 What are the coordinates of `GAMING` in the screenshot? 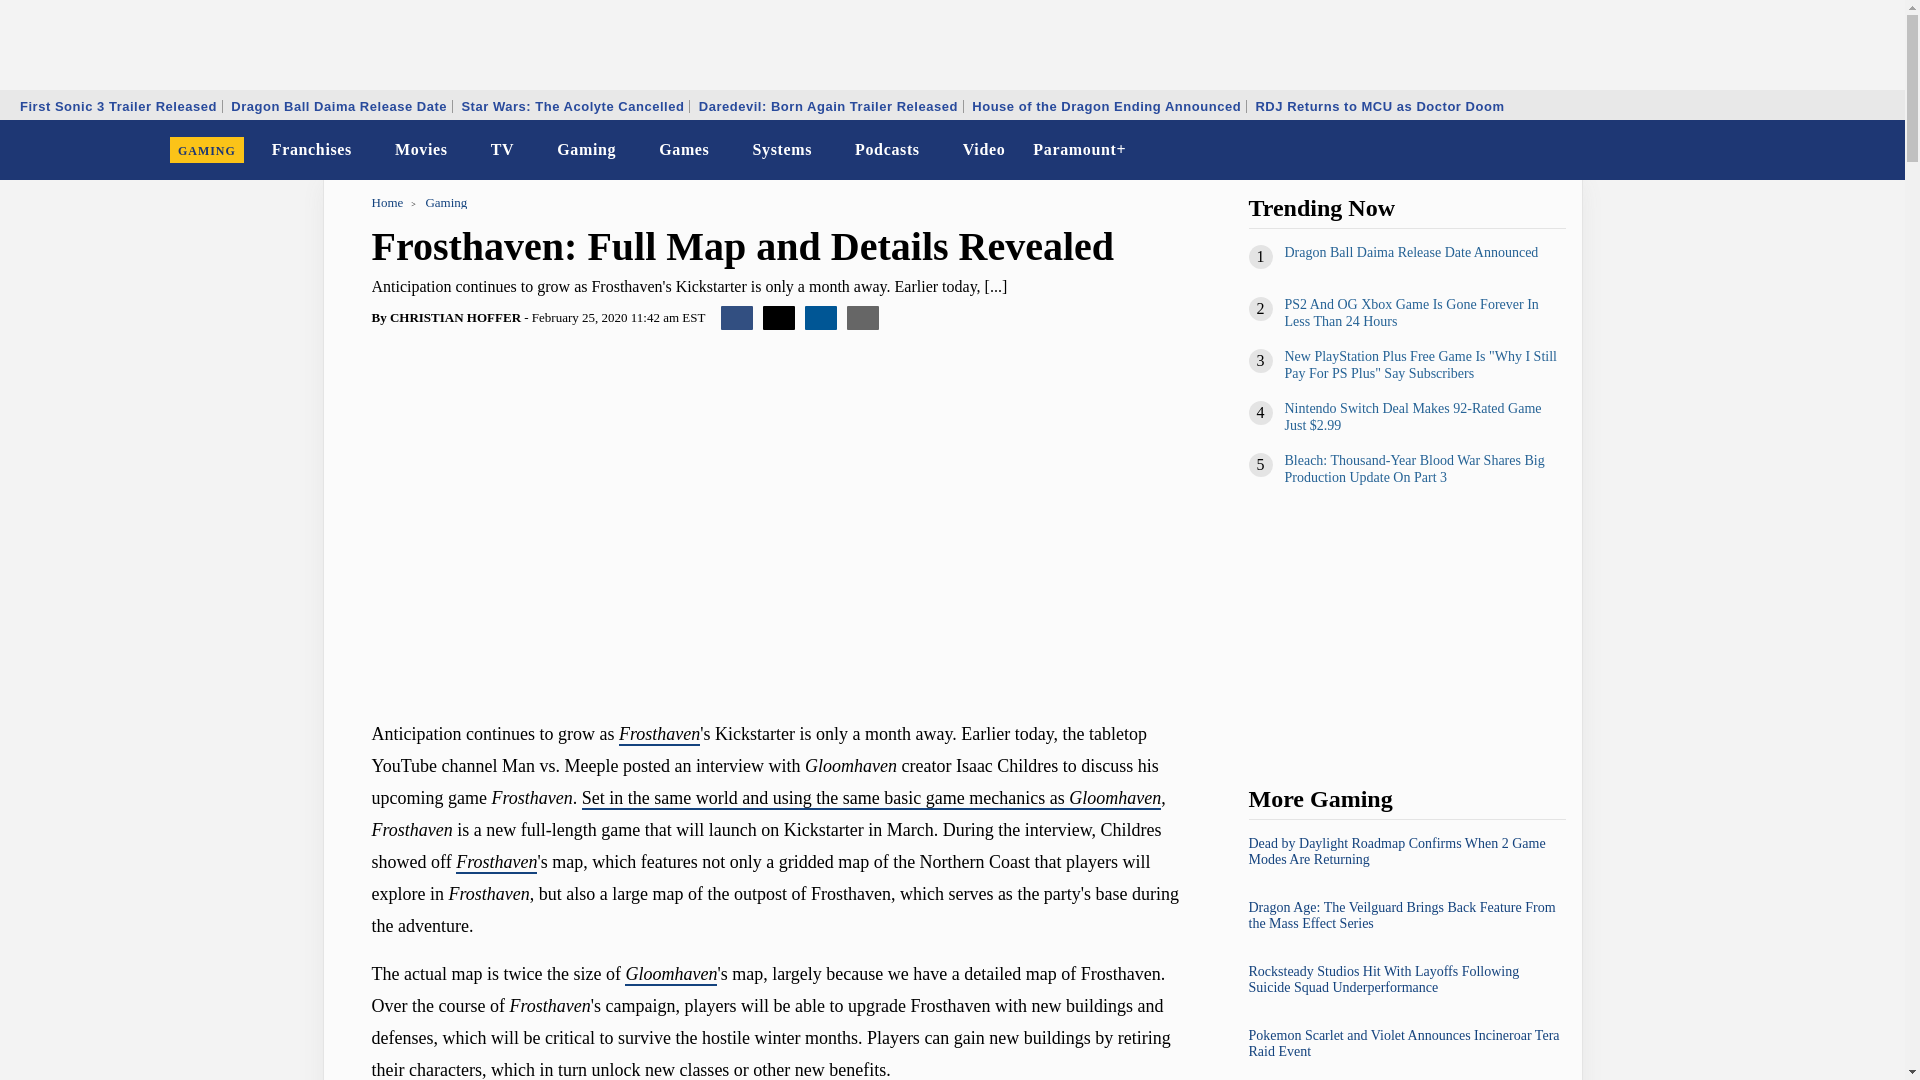 It's located at (207, 150).